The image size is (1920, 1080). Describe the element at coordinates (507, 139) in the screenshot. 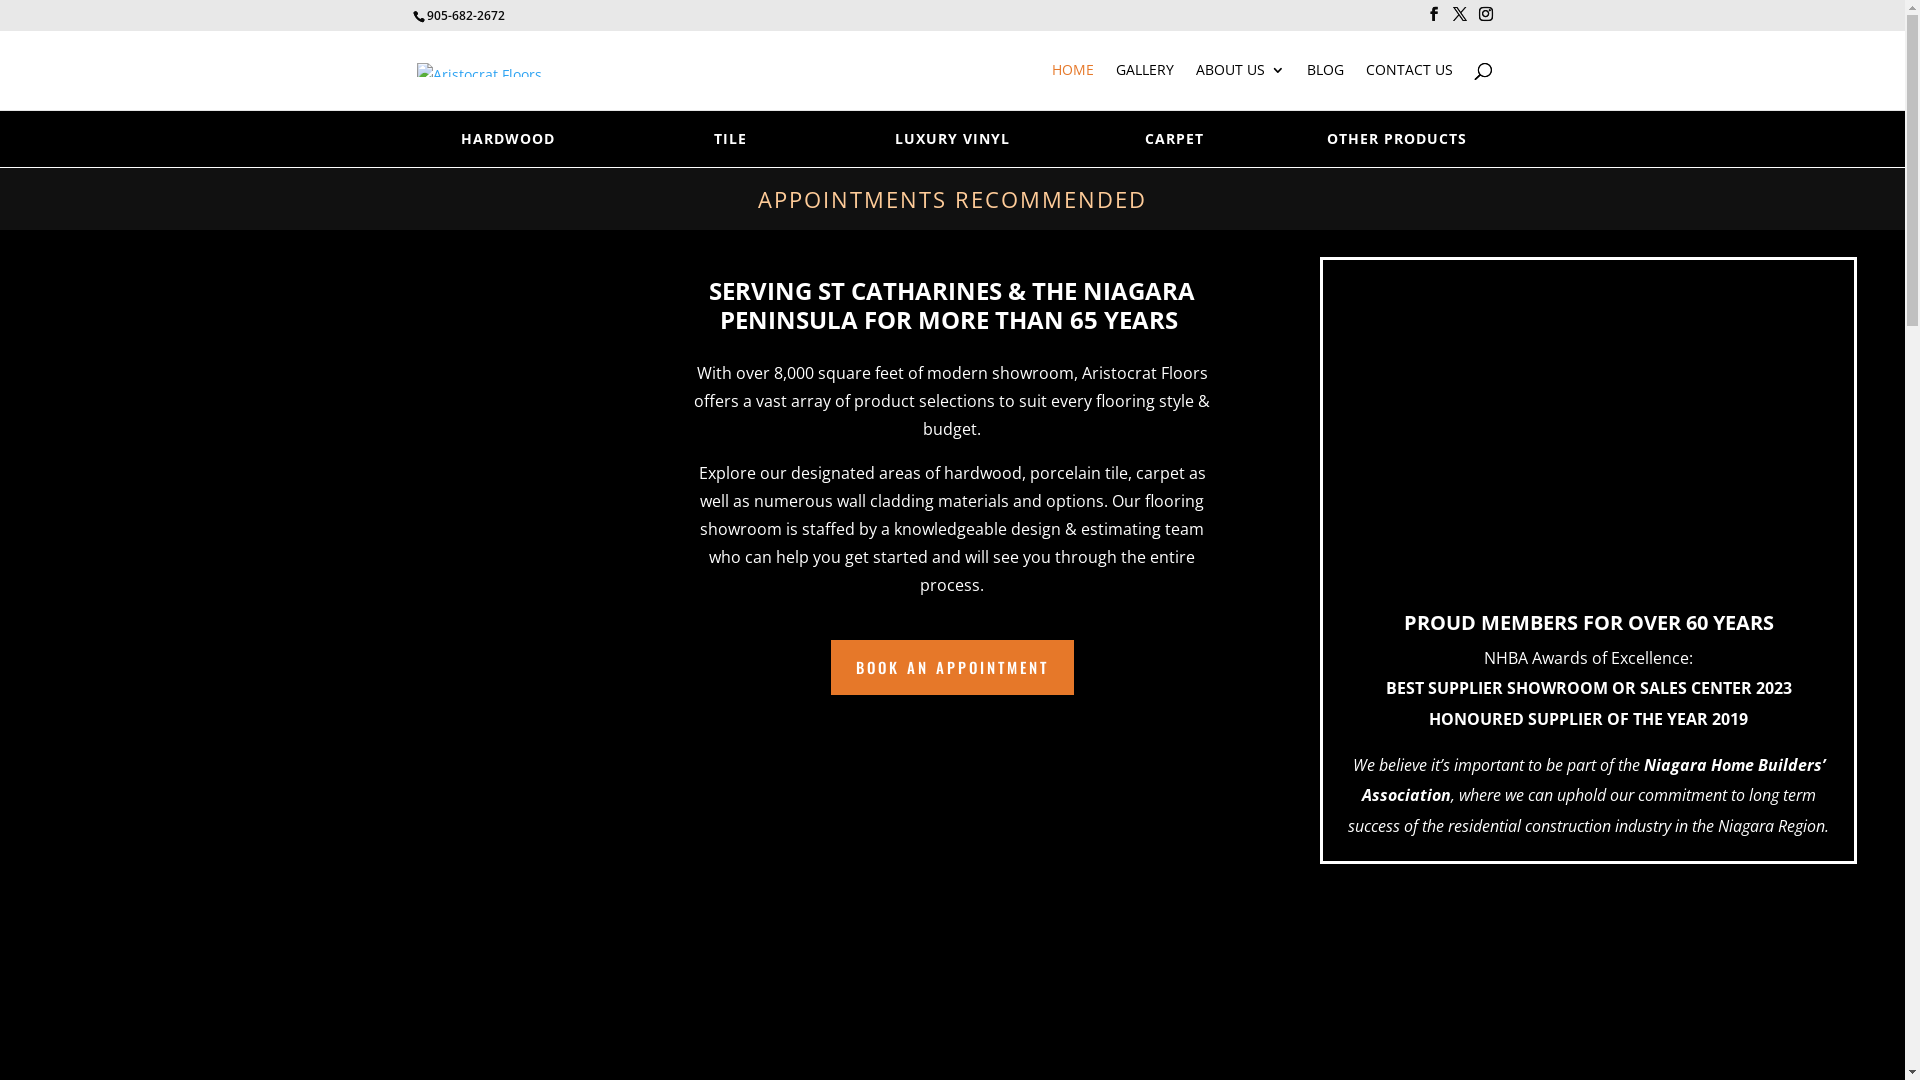

I see `HARDWOOD` at that location.